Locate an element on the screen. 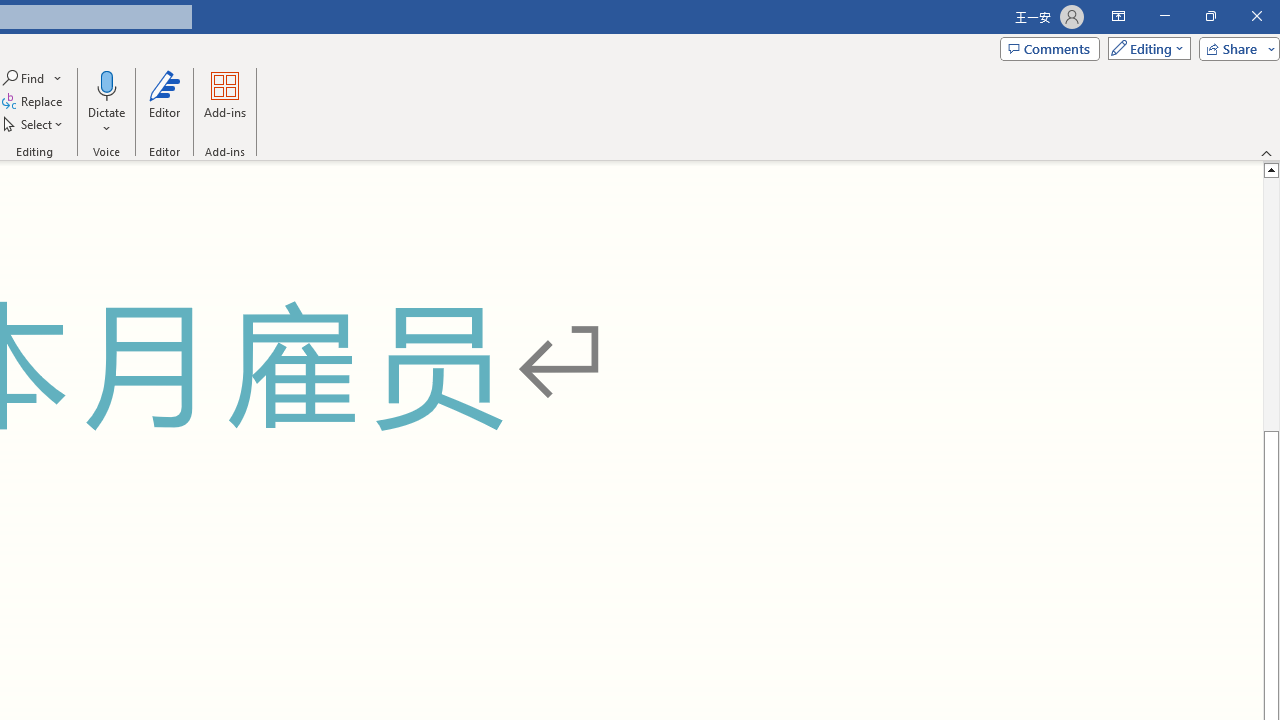  Editing is located at coordinates (1144, 48).